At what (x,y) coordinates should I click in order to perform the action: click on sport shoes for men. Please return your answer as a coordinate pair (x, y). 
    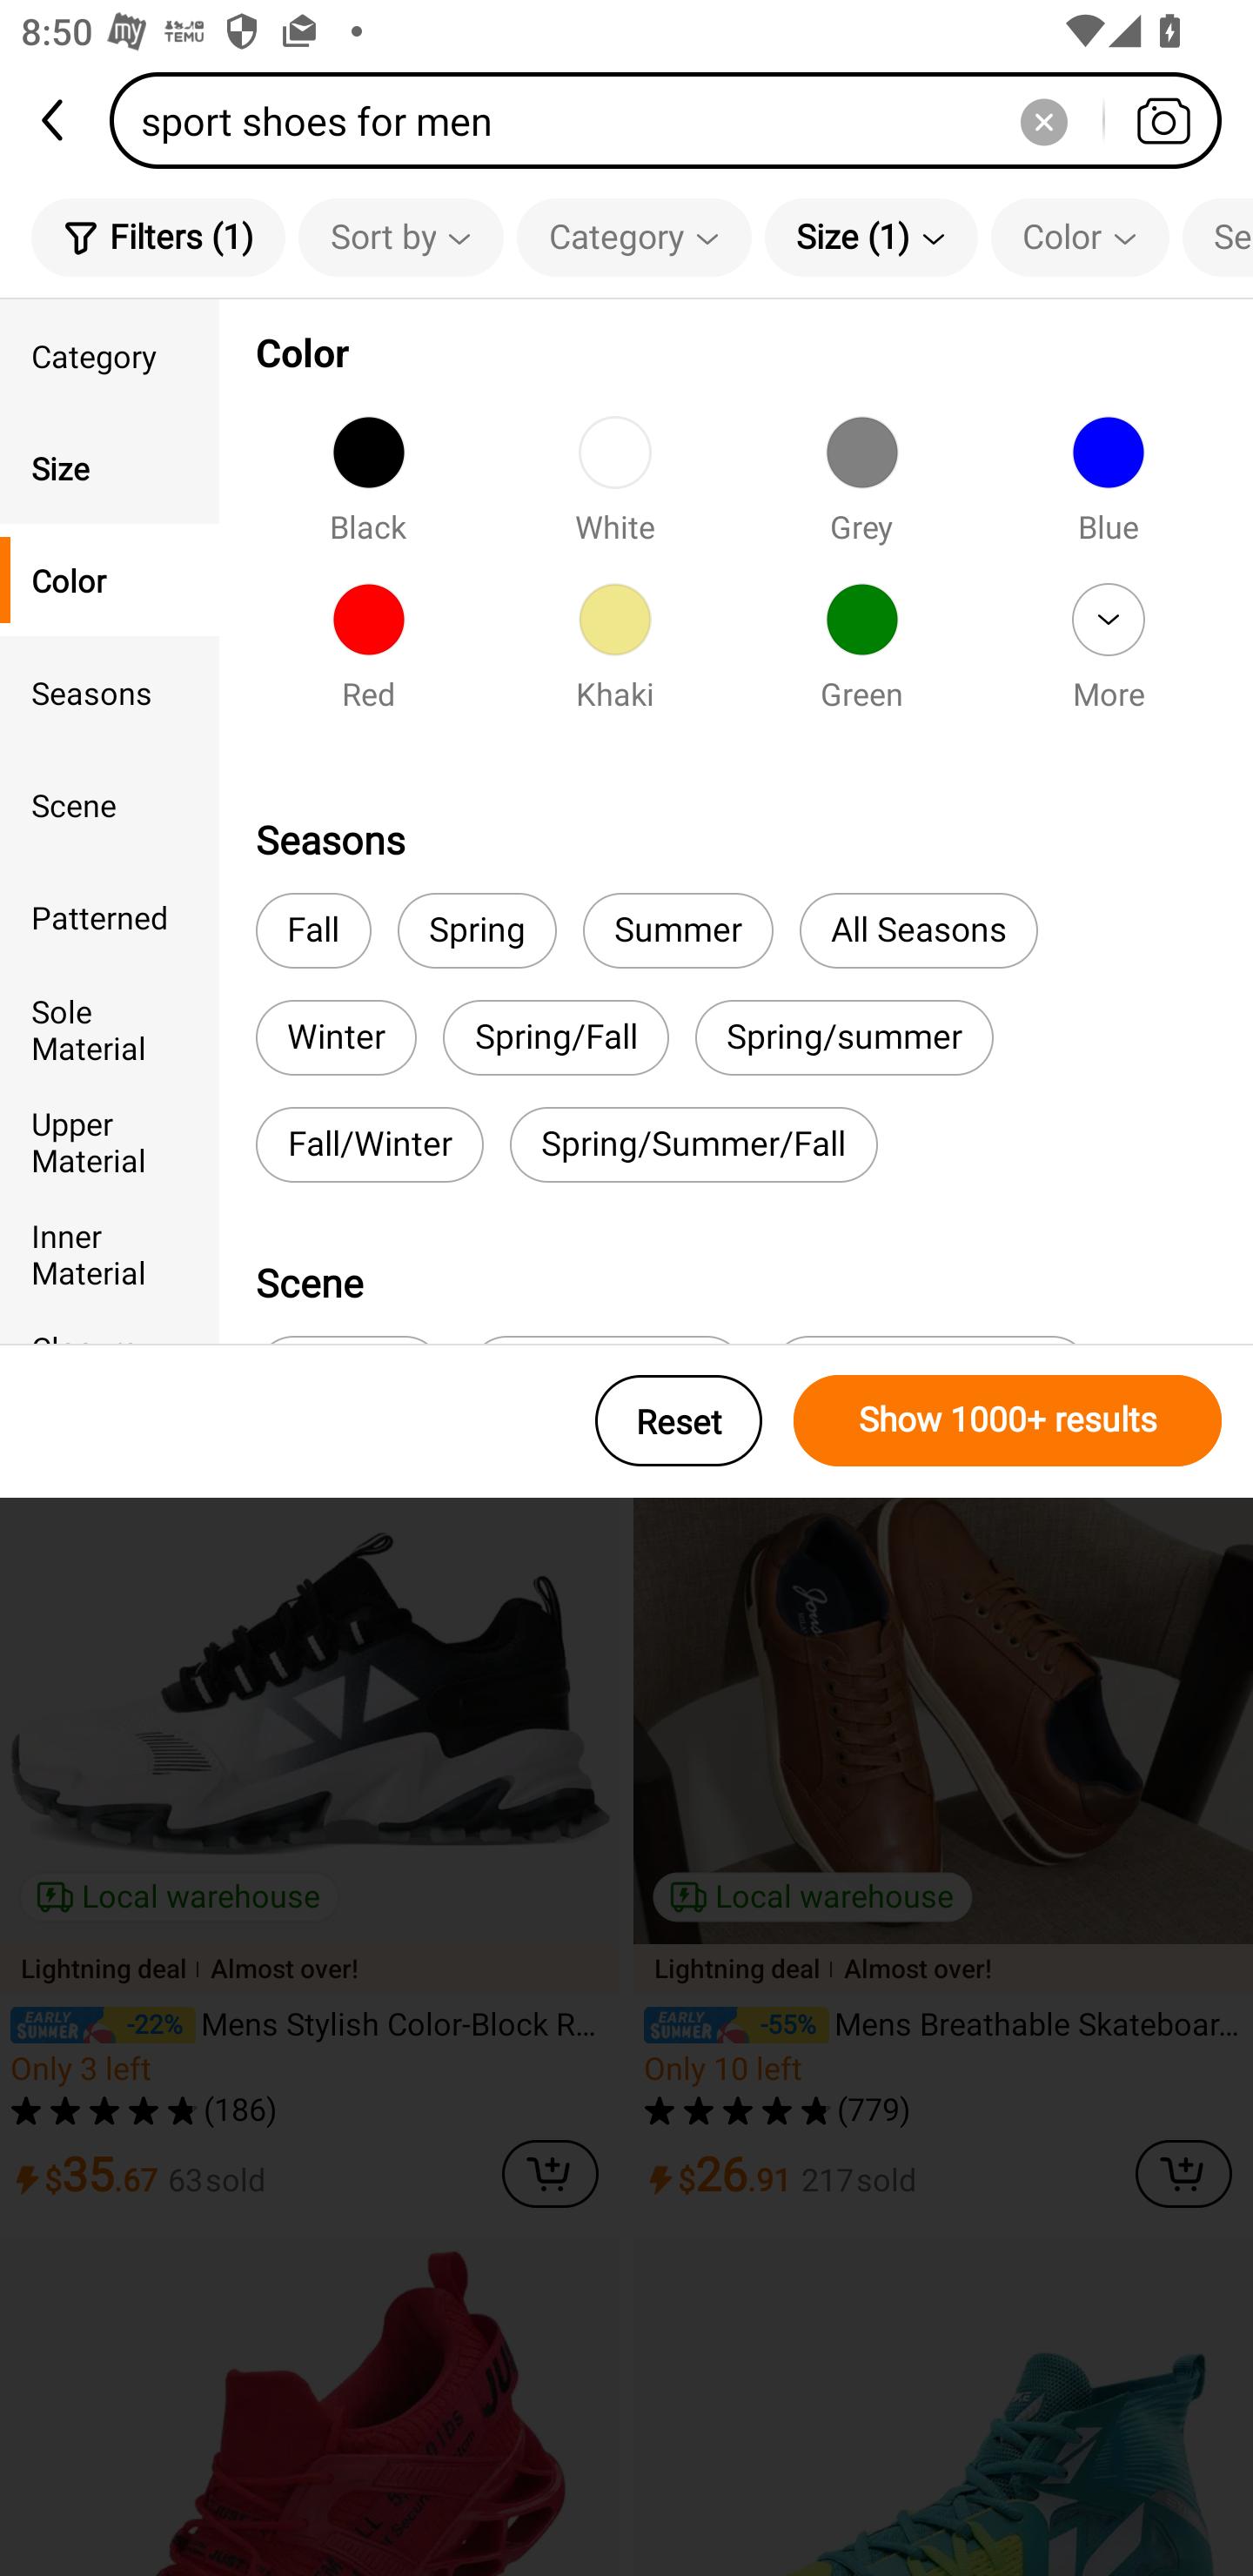
    Looking at the image, I should click on (675, 120).